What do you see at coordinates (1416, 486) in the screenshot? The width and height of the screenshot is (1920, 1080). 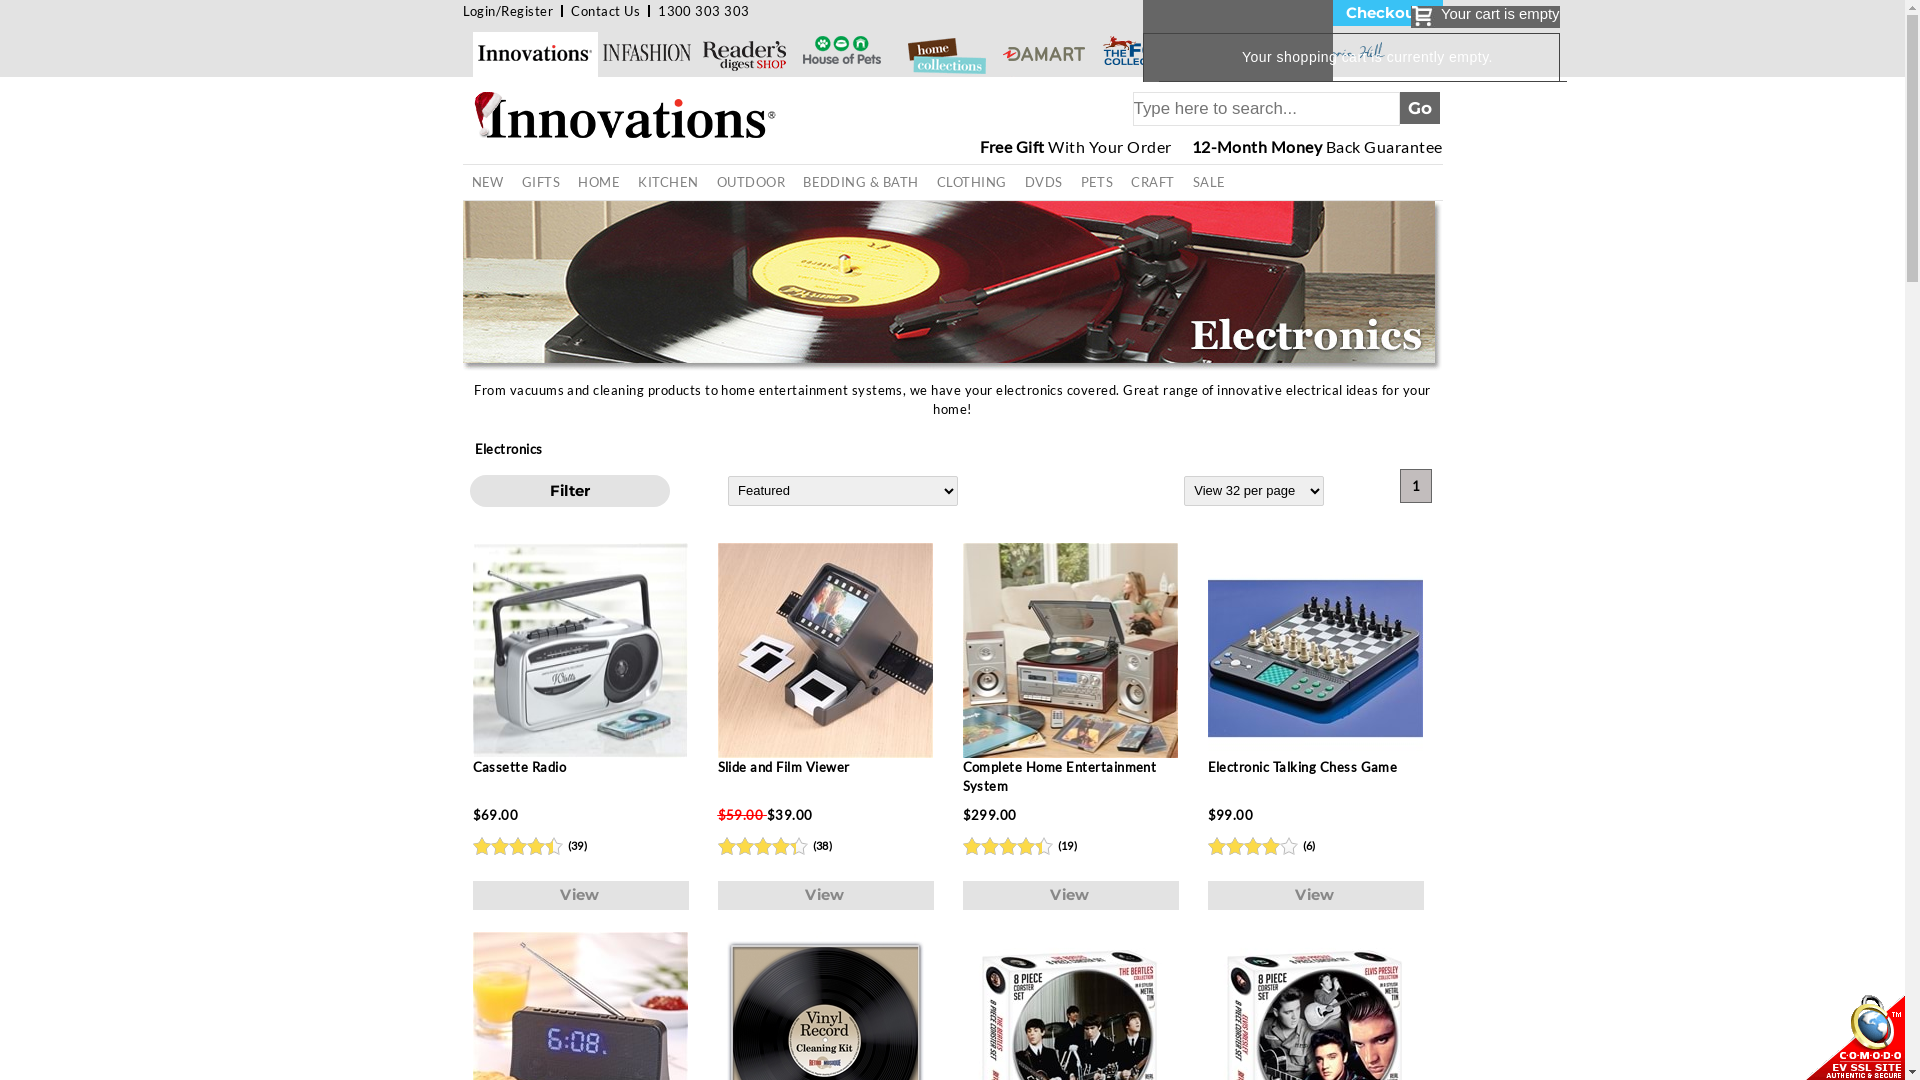 I see `1` at bounding box center [1416, 486].